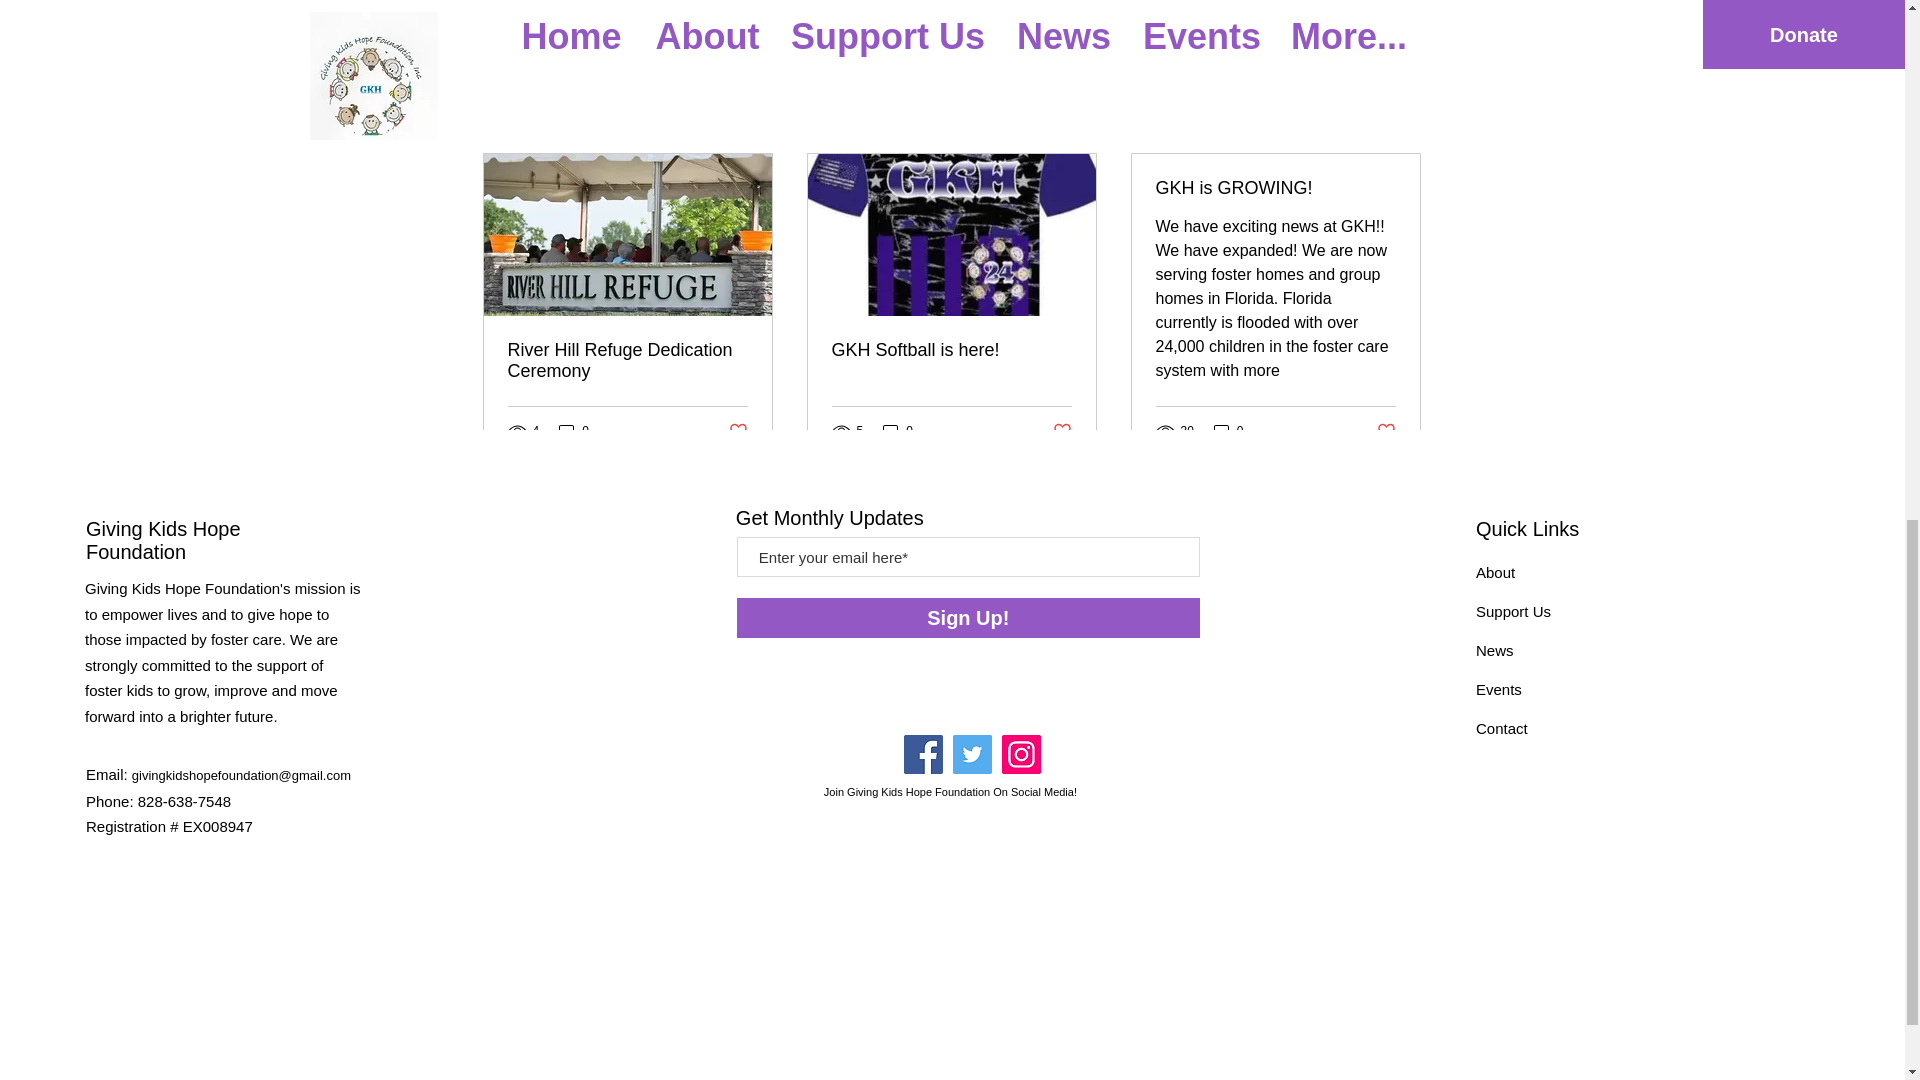  Describe the element at coordinates (1312, 10) in the screenshot. I see `Post not marked as liked` at that location.